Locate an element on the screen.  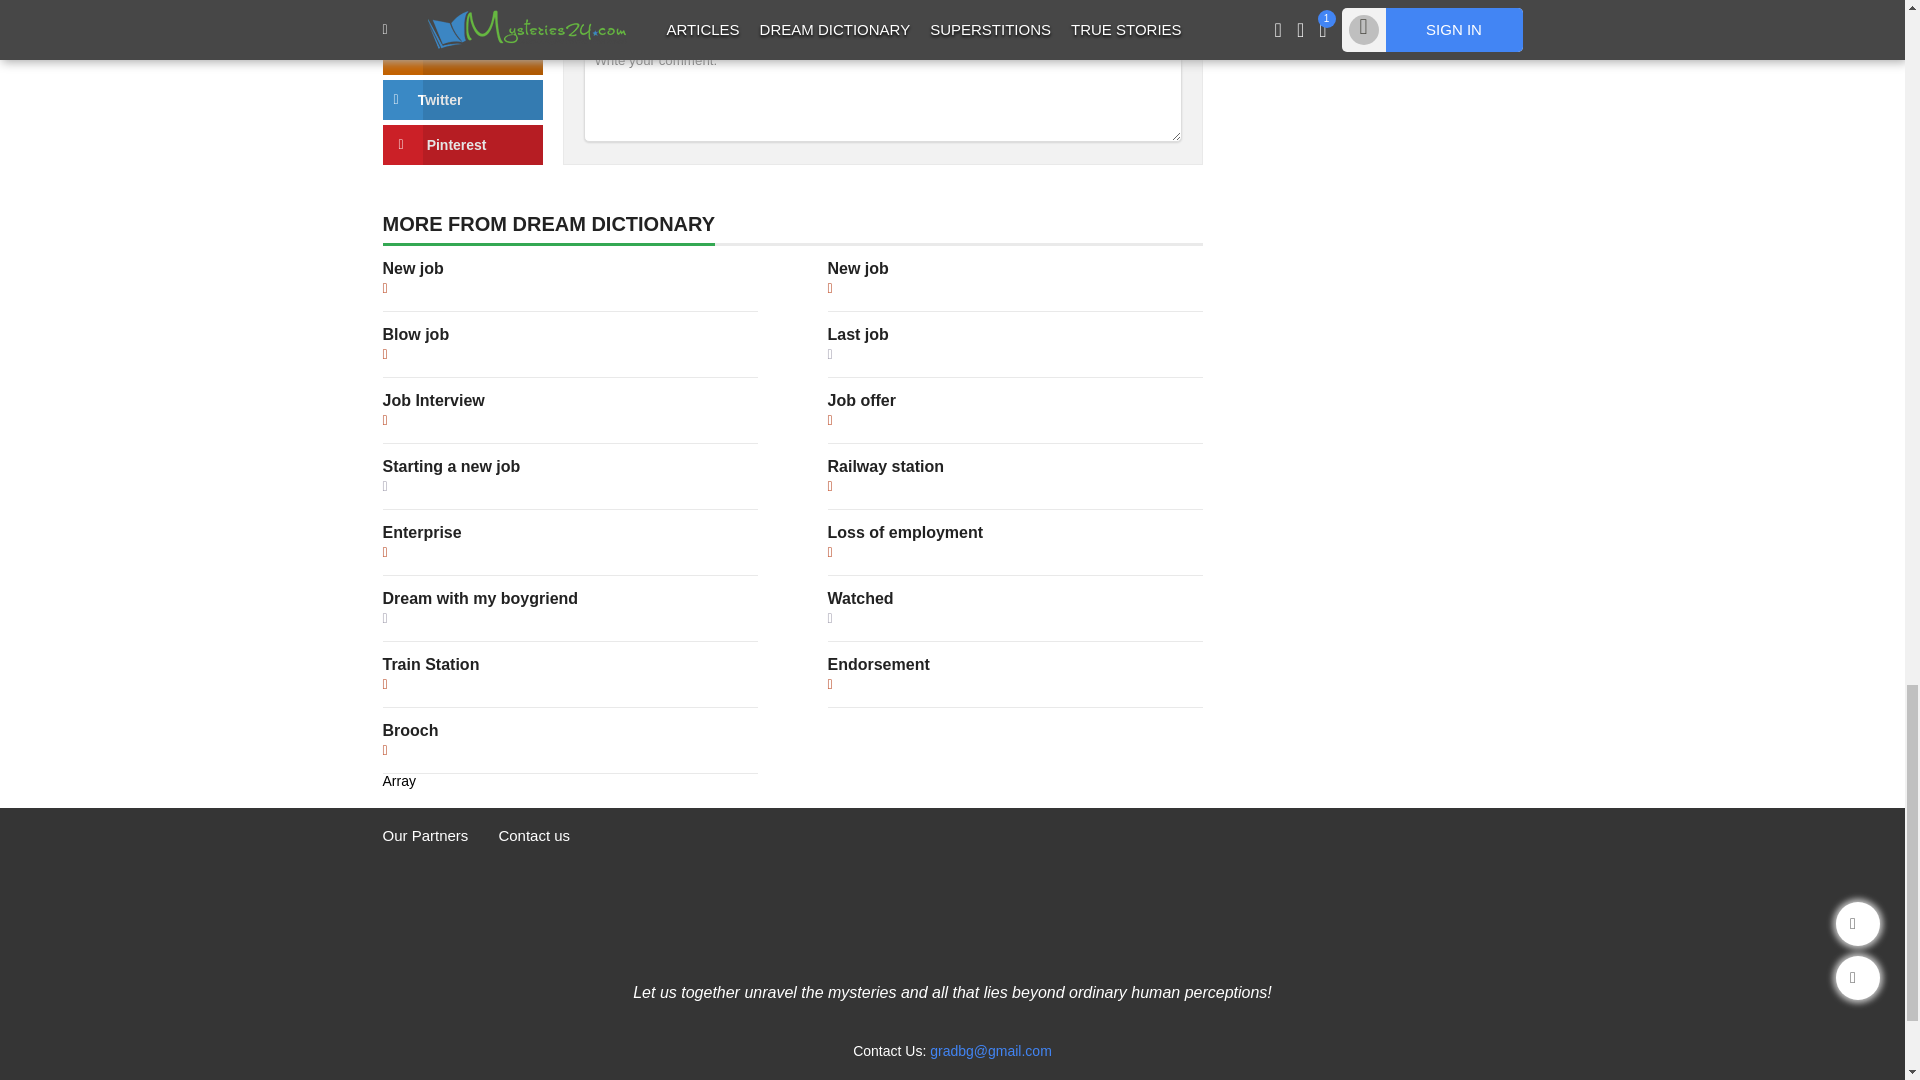
New job is located at coordinates (858, 268).